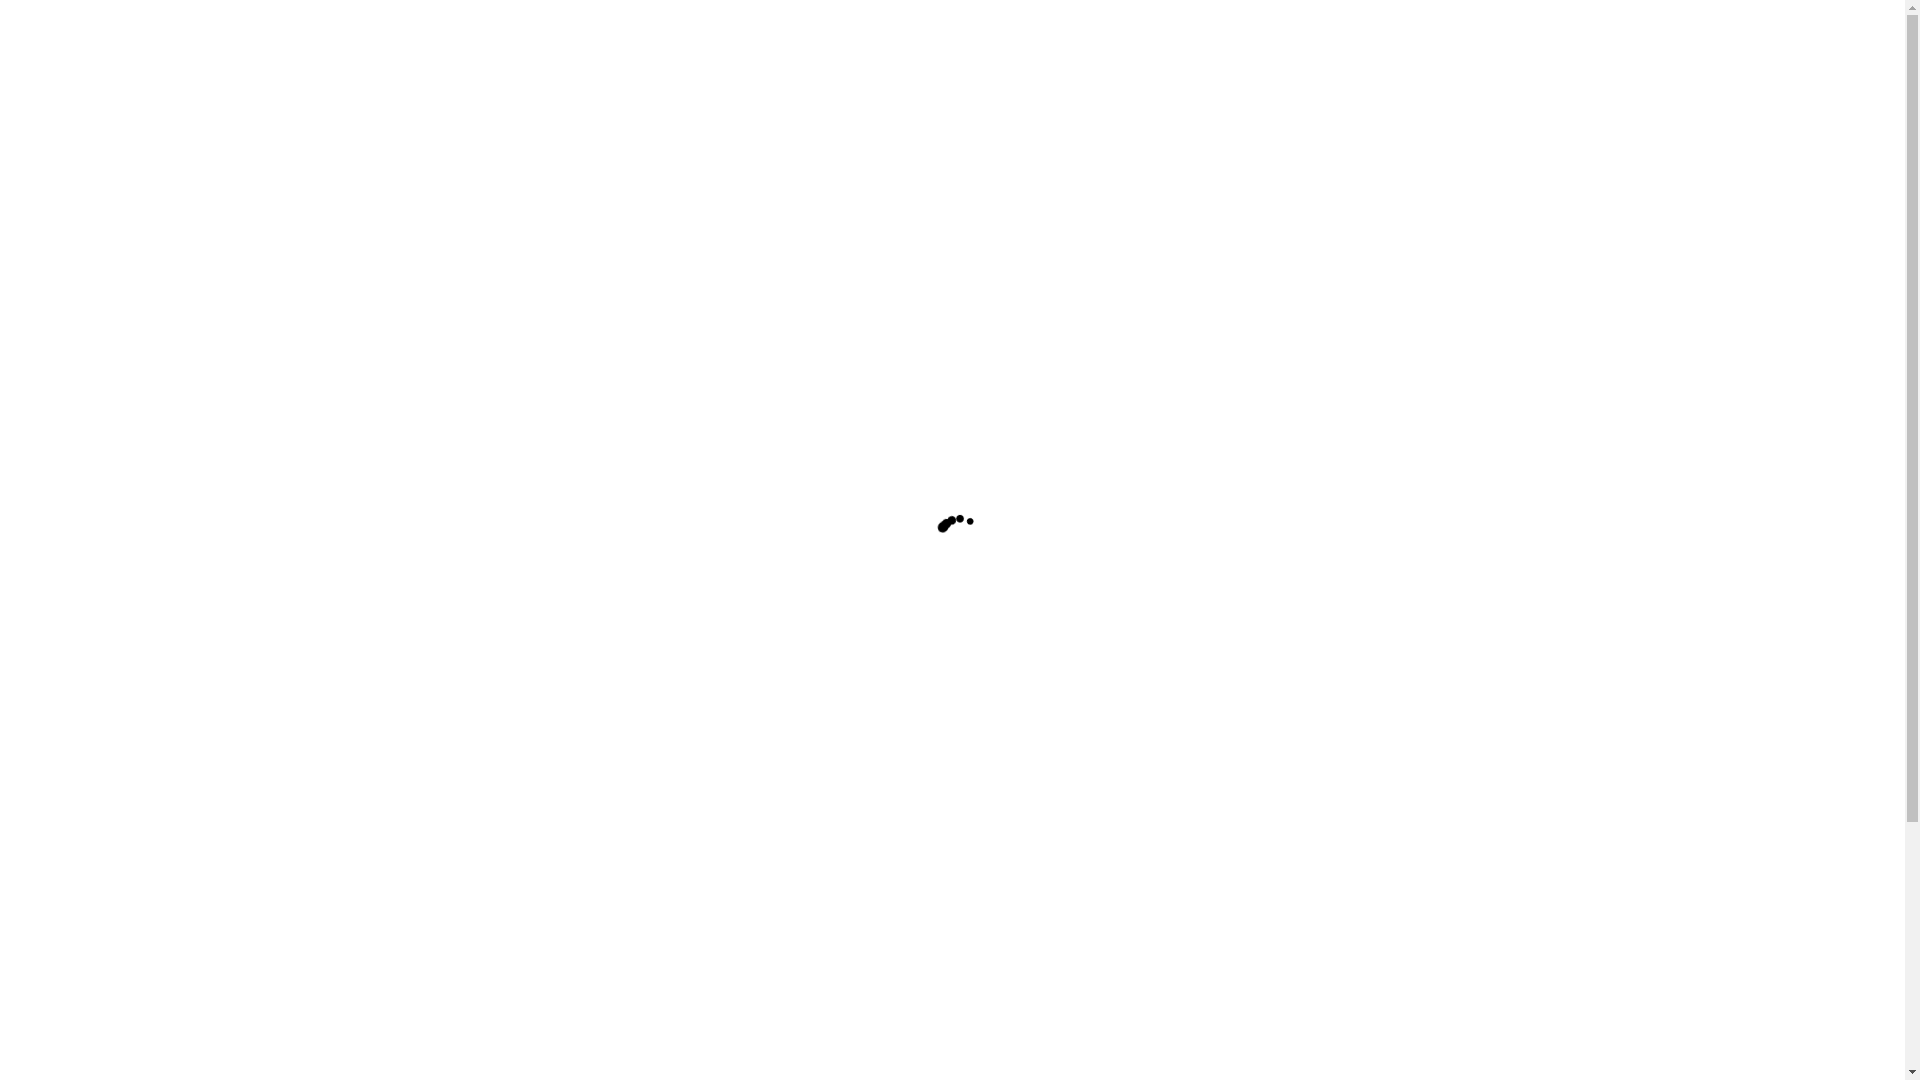  Describe the element at coordinates (129, 132) in the screenshot. I see `Testimonials` at that location.